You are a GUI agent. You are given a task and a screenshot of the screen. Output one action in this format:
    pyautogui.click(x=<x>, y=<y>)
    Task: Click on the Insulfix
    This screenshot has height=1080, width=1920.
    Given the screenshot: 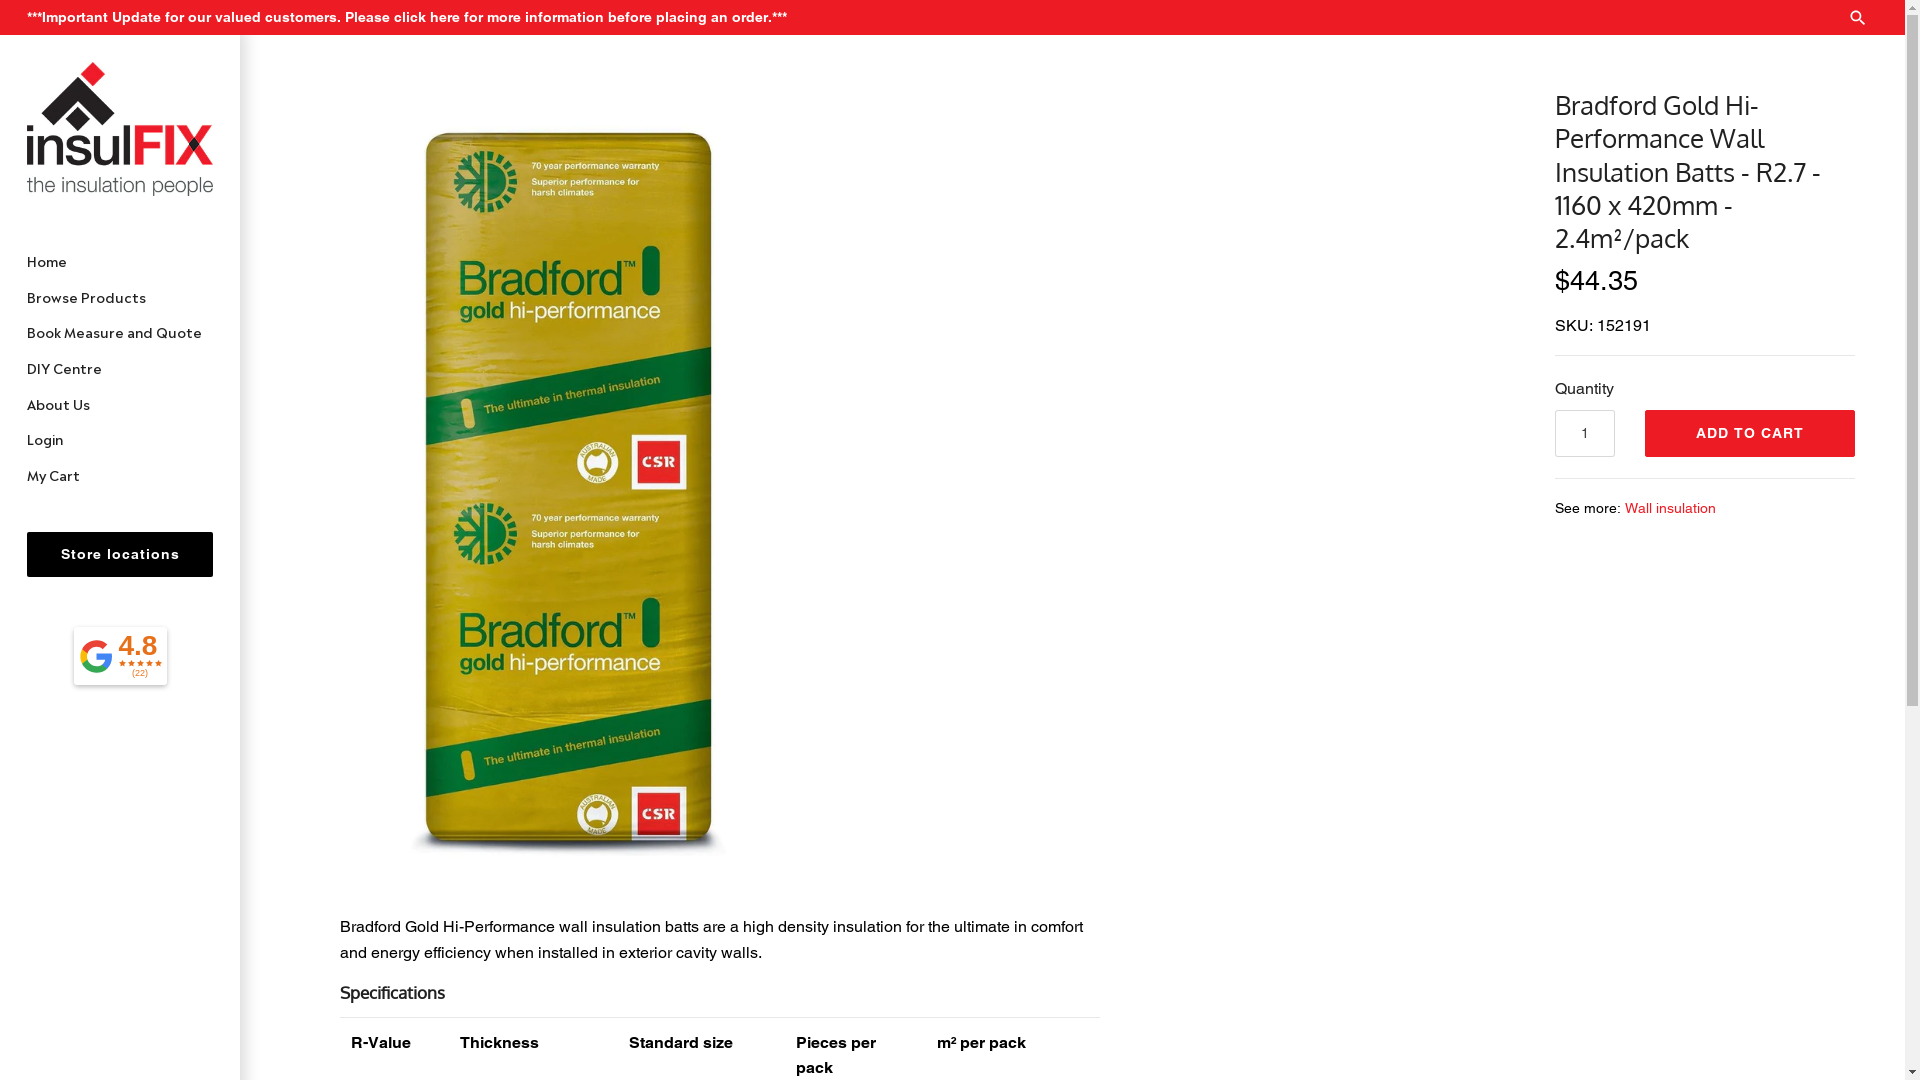 What is the action you would take?
    pyautogui.click(x=120, y=130)
    